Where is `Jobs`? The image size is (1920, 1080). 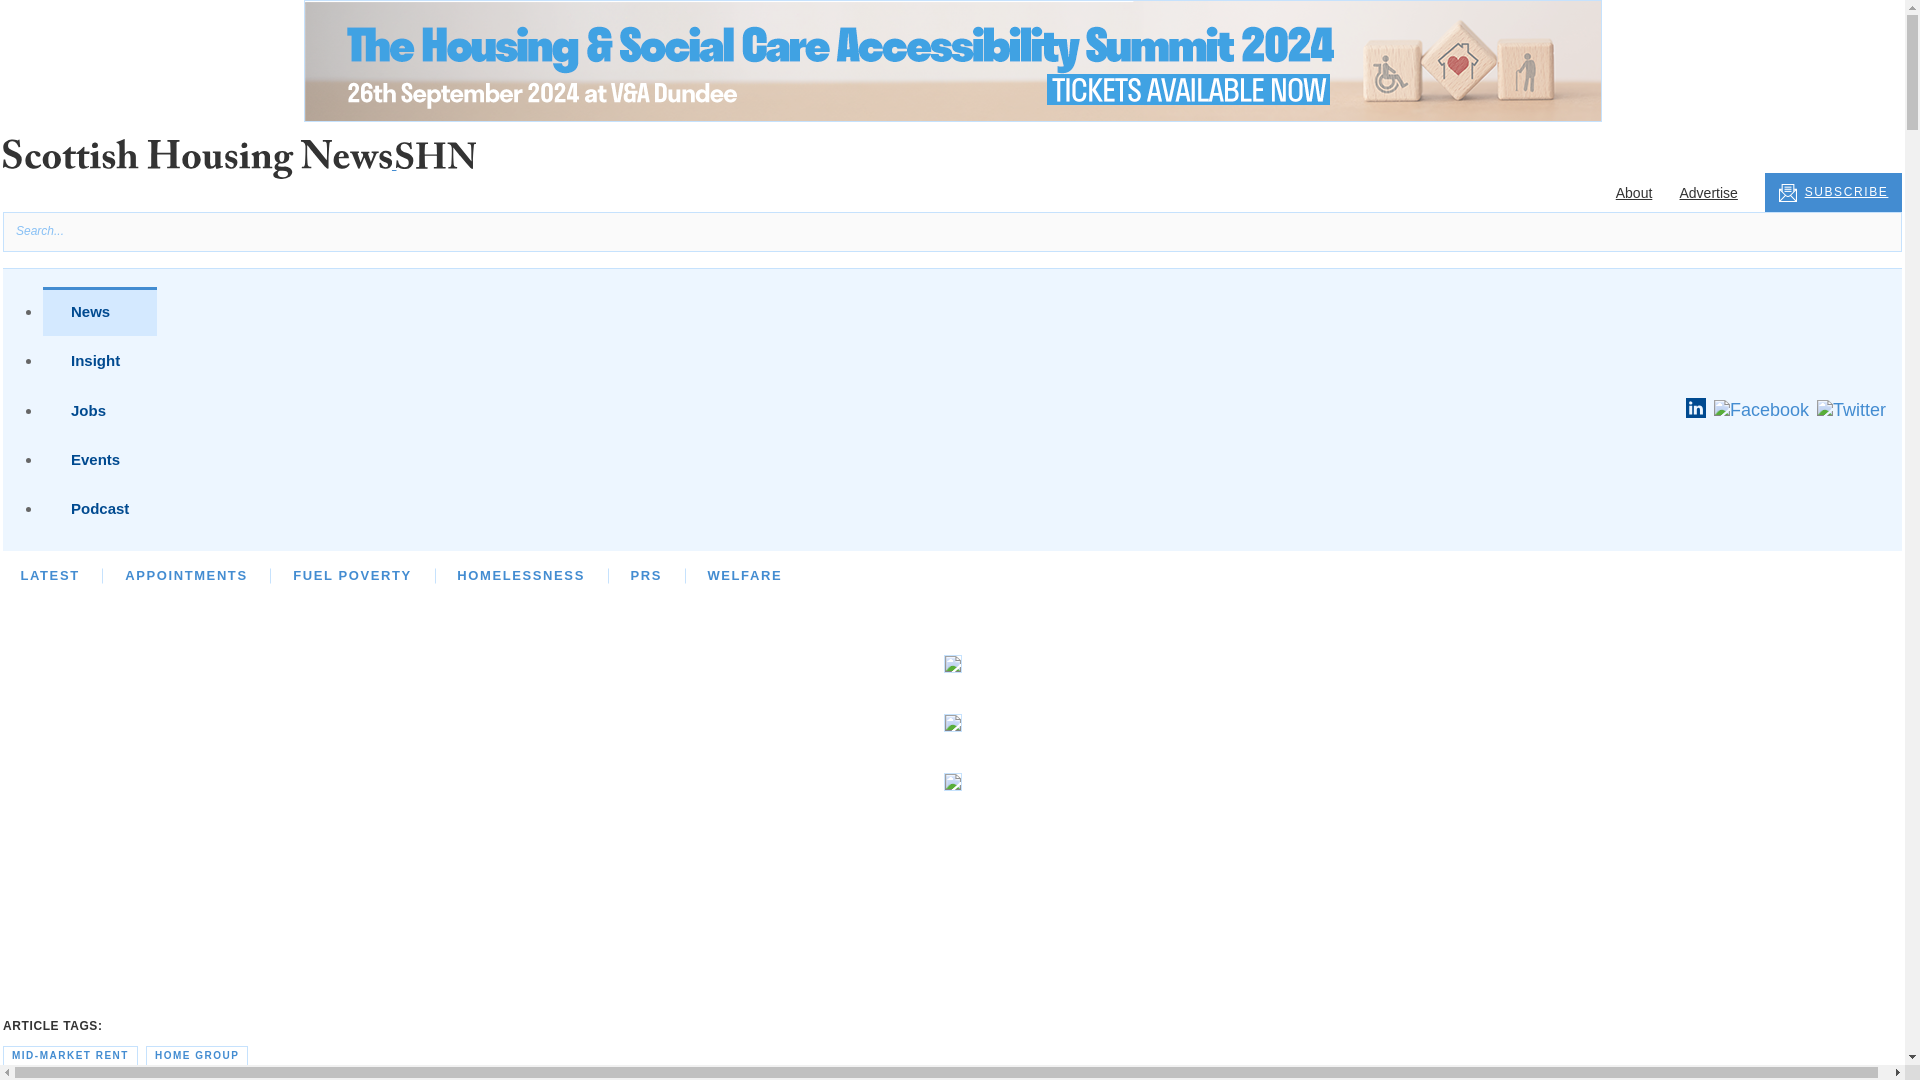 Jobs is located at coordinates (100, 410).